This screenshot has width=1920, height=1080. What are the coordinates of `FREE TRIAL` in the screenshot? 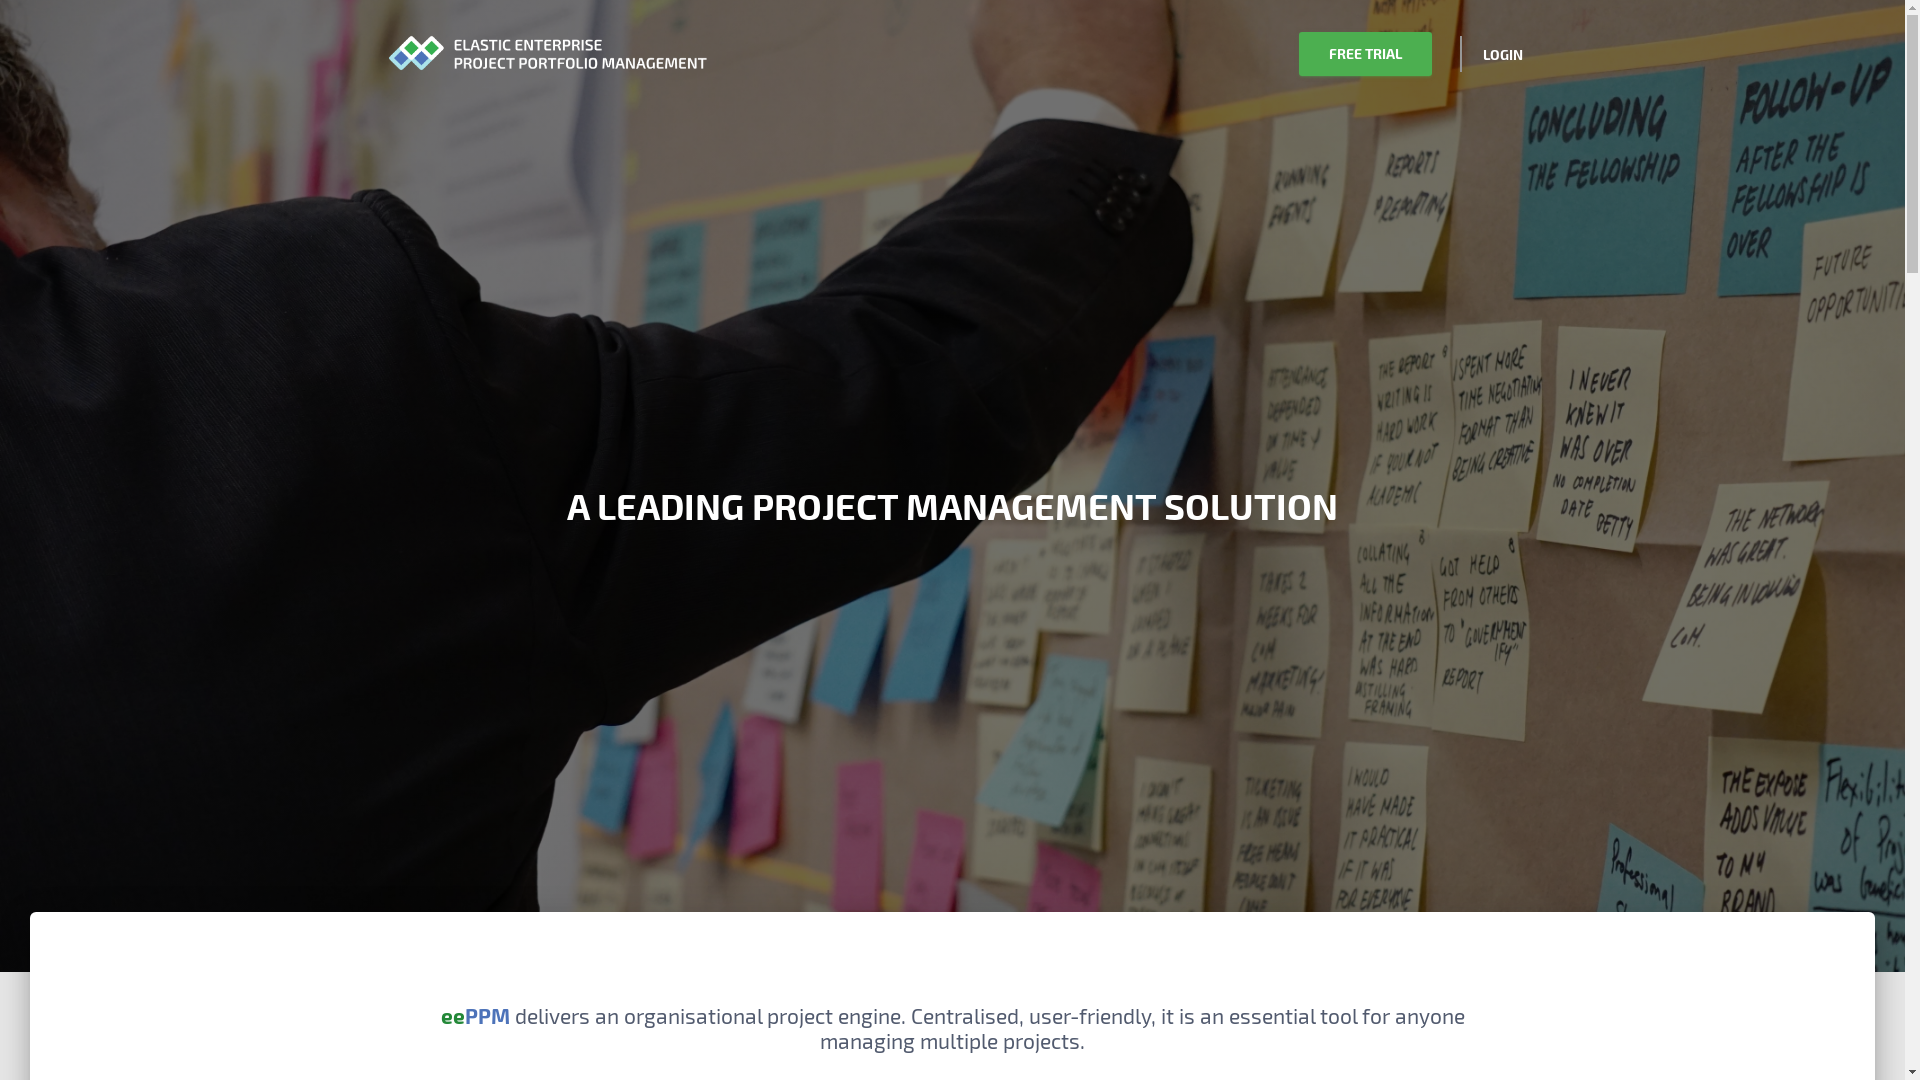 It's located at (1364, 54).